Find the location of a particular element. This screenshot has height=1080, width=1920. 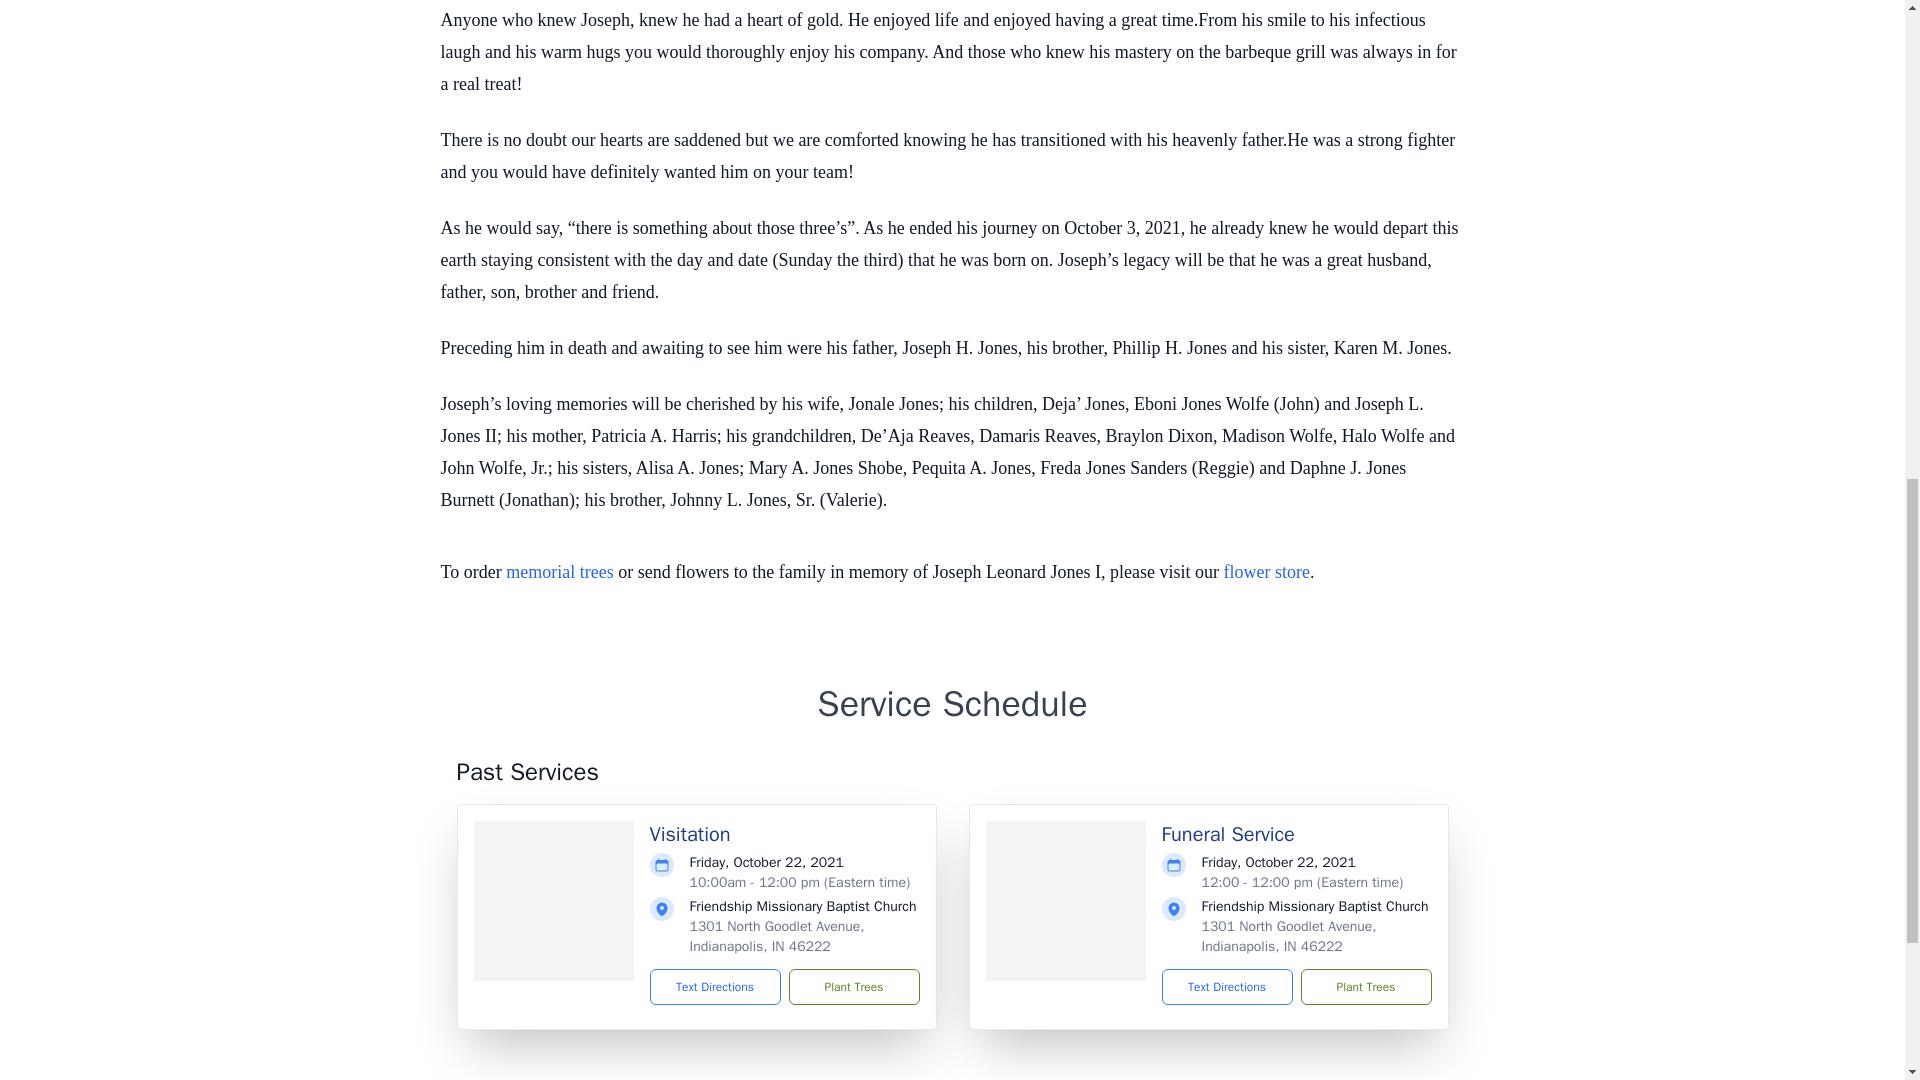

1301 North Goodlet Avenue, Indianapolis, IN 46222 is located at coordinates (1288, 936).